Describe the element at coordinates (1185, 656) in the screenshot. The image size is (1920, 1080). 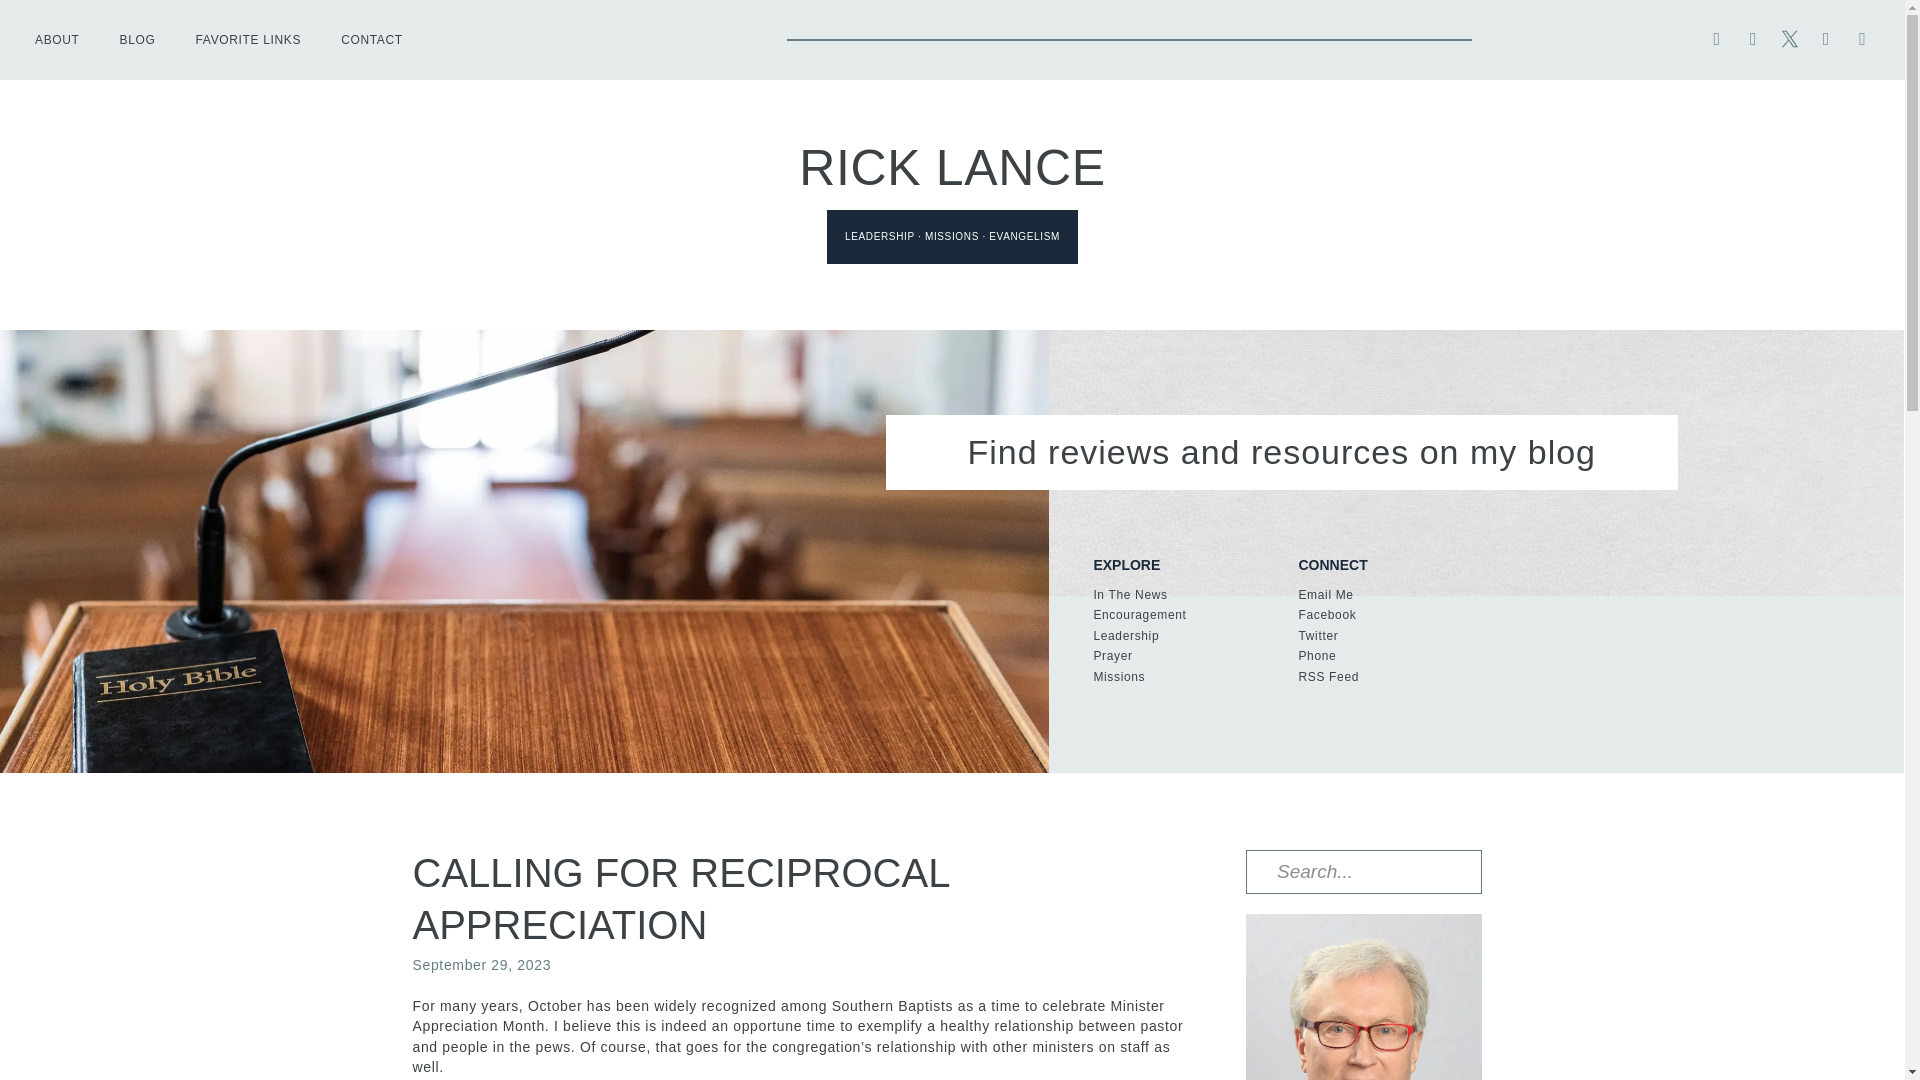
I see `Prayer` at that location.